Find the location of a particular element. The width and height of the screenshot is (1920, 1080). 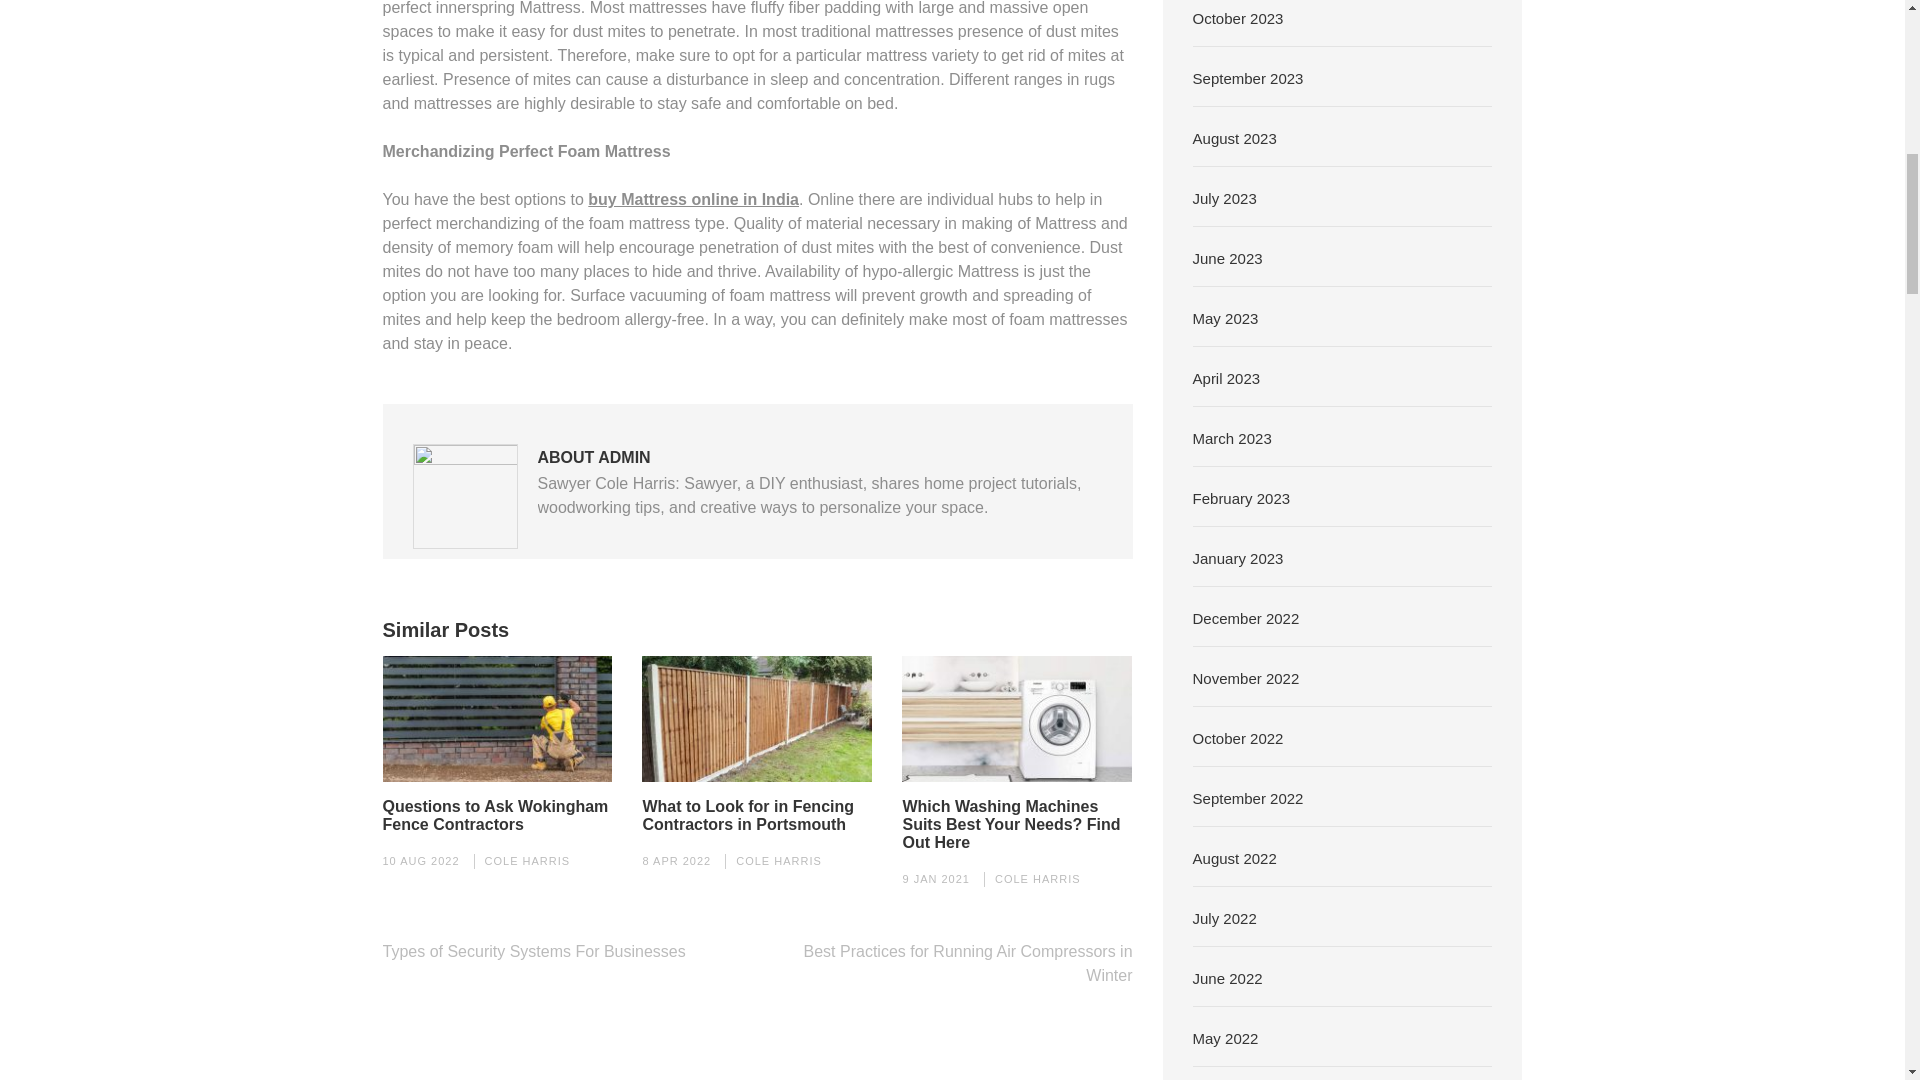

9 JAN 2021 is located at coordinates (936, 878).